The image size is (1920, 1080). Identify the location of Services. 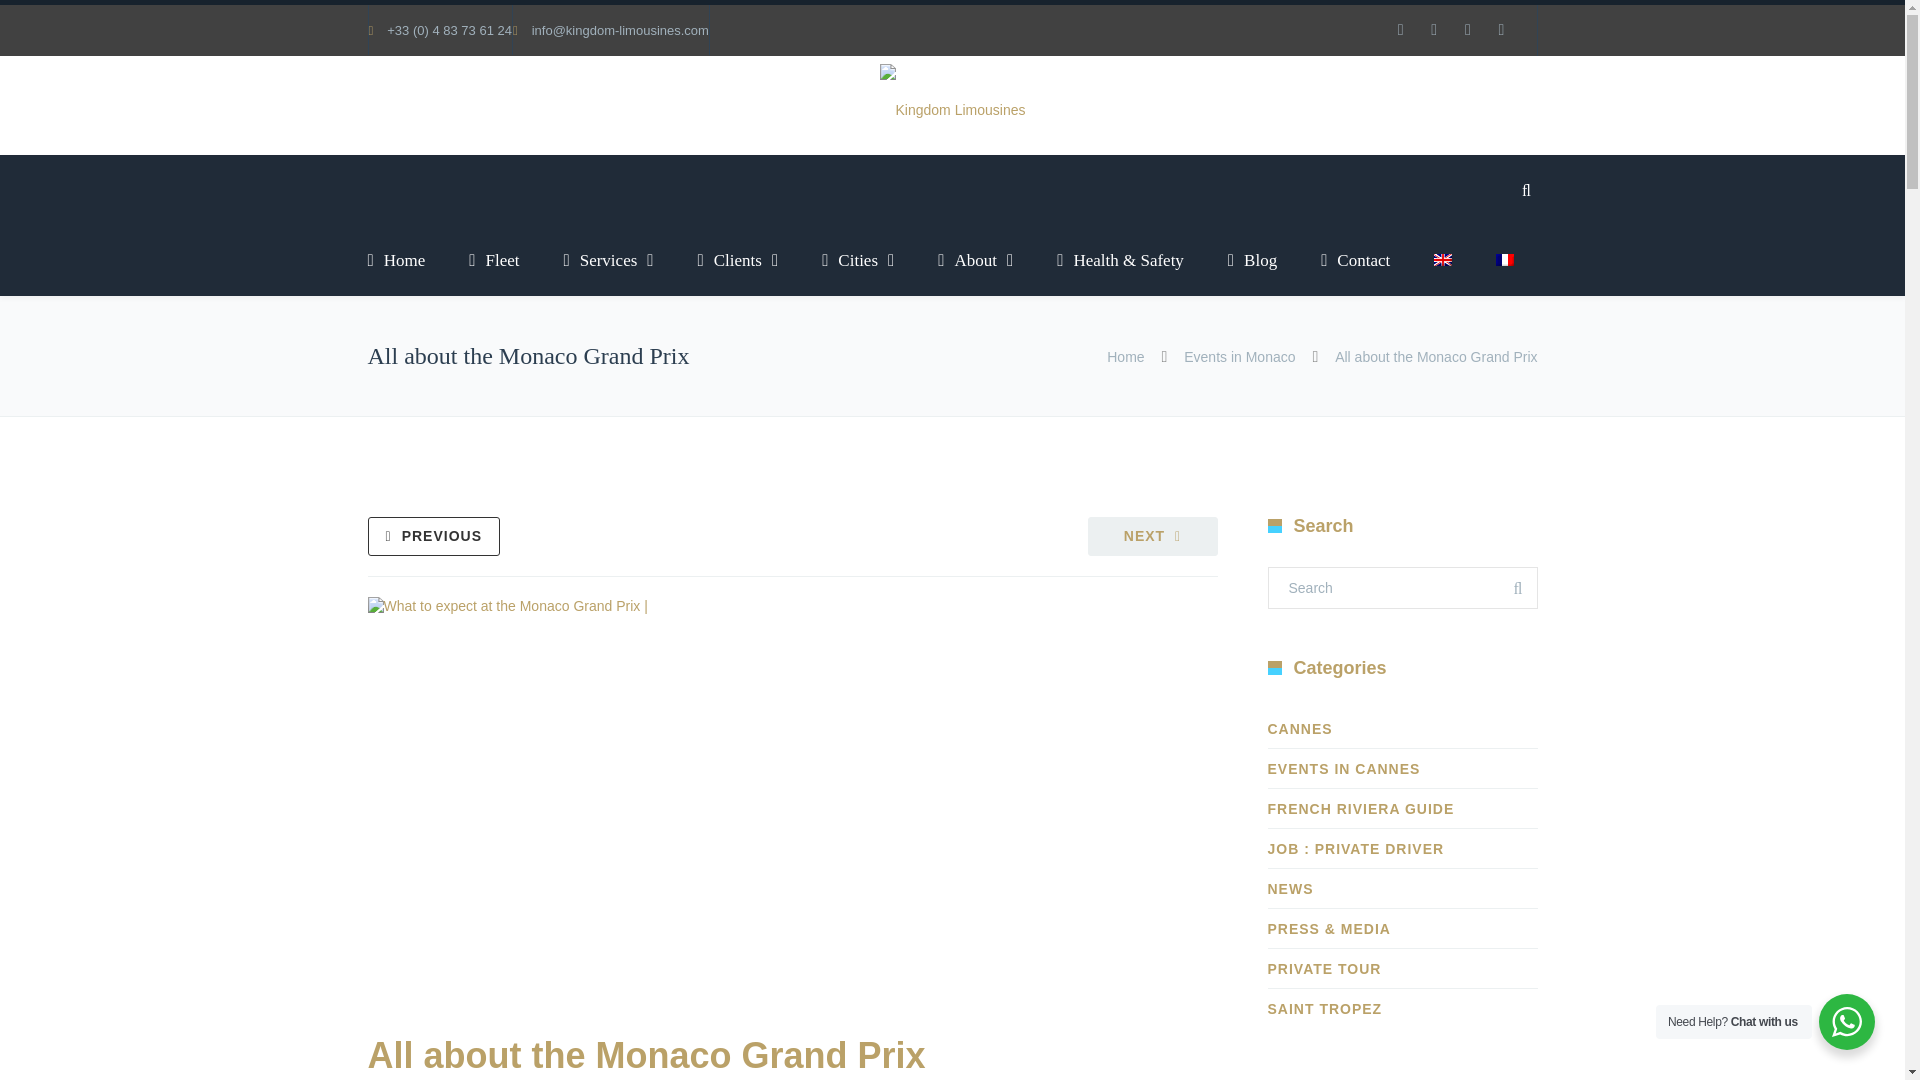
(608, 260).